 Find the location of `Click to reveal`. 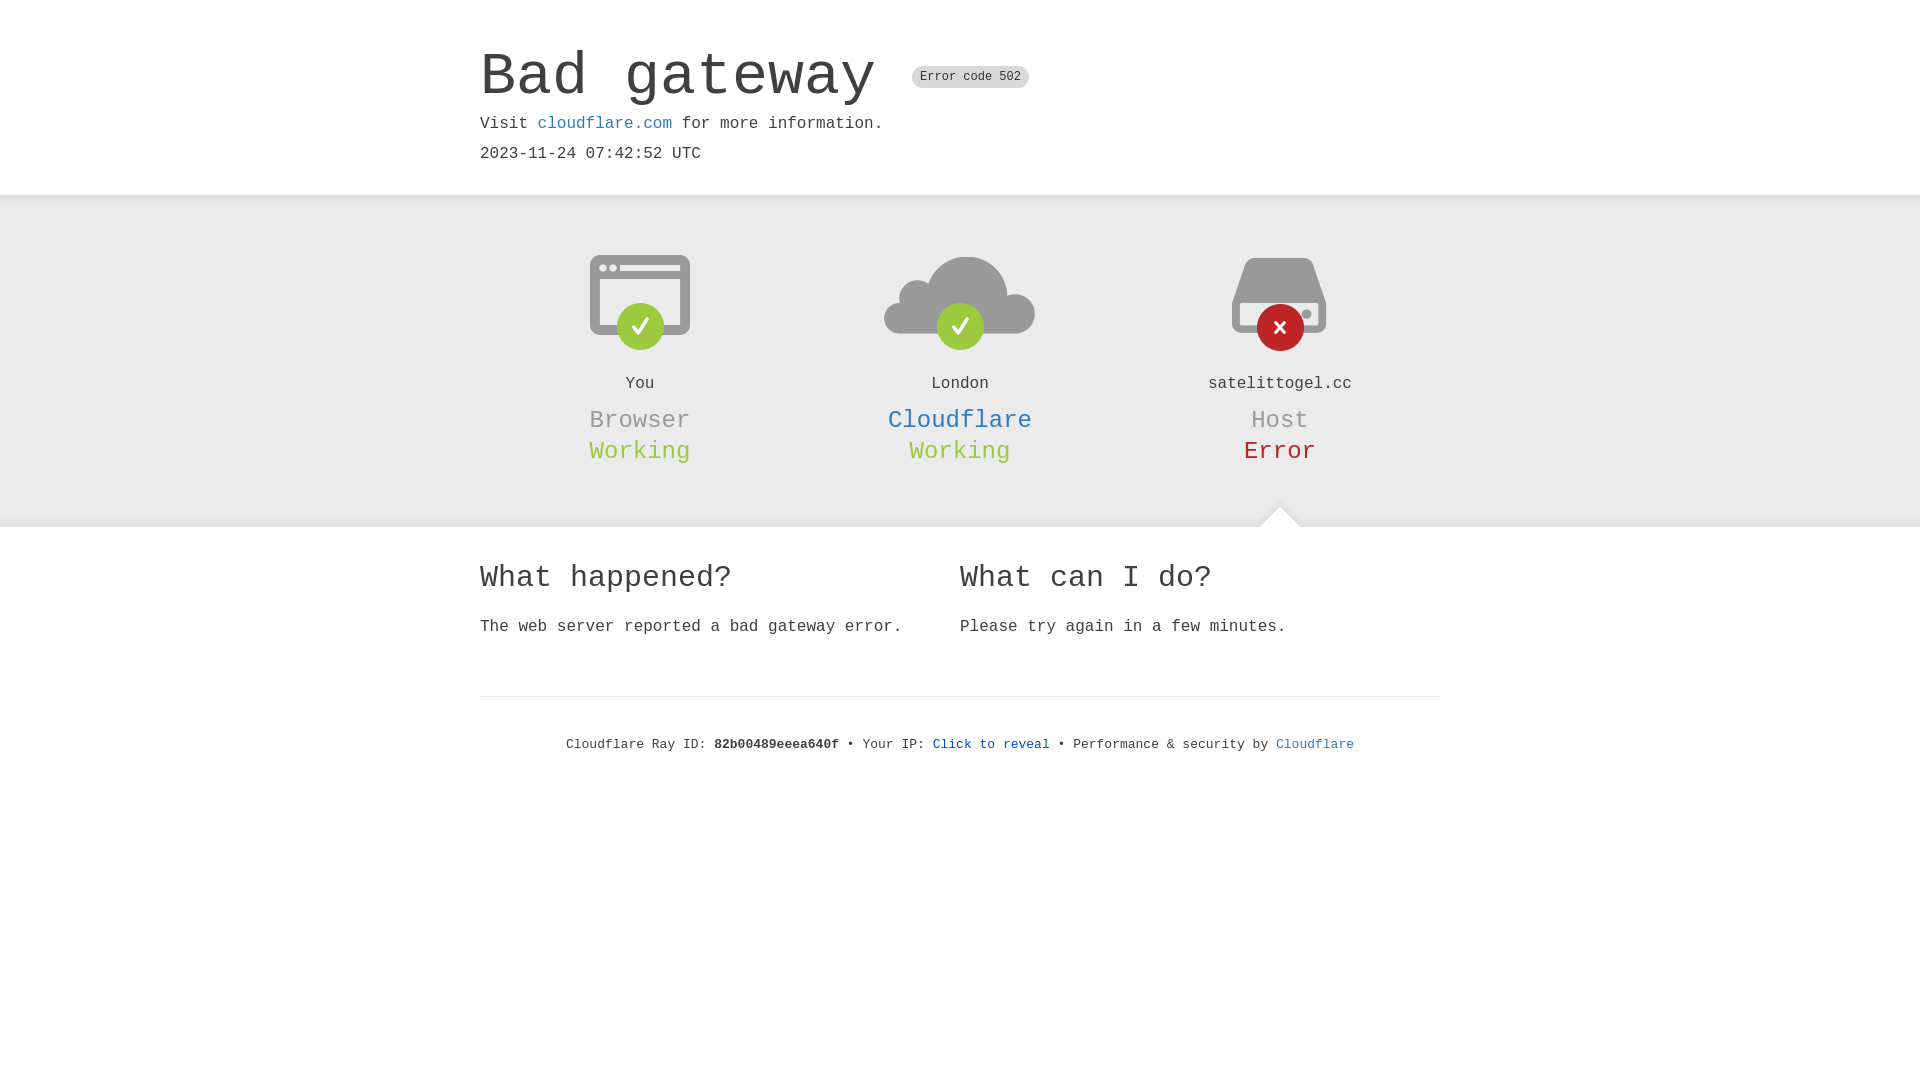

Click to reveal is located at coordinates (992, 744).